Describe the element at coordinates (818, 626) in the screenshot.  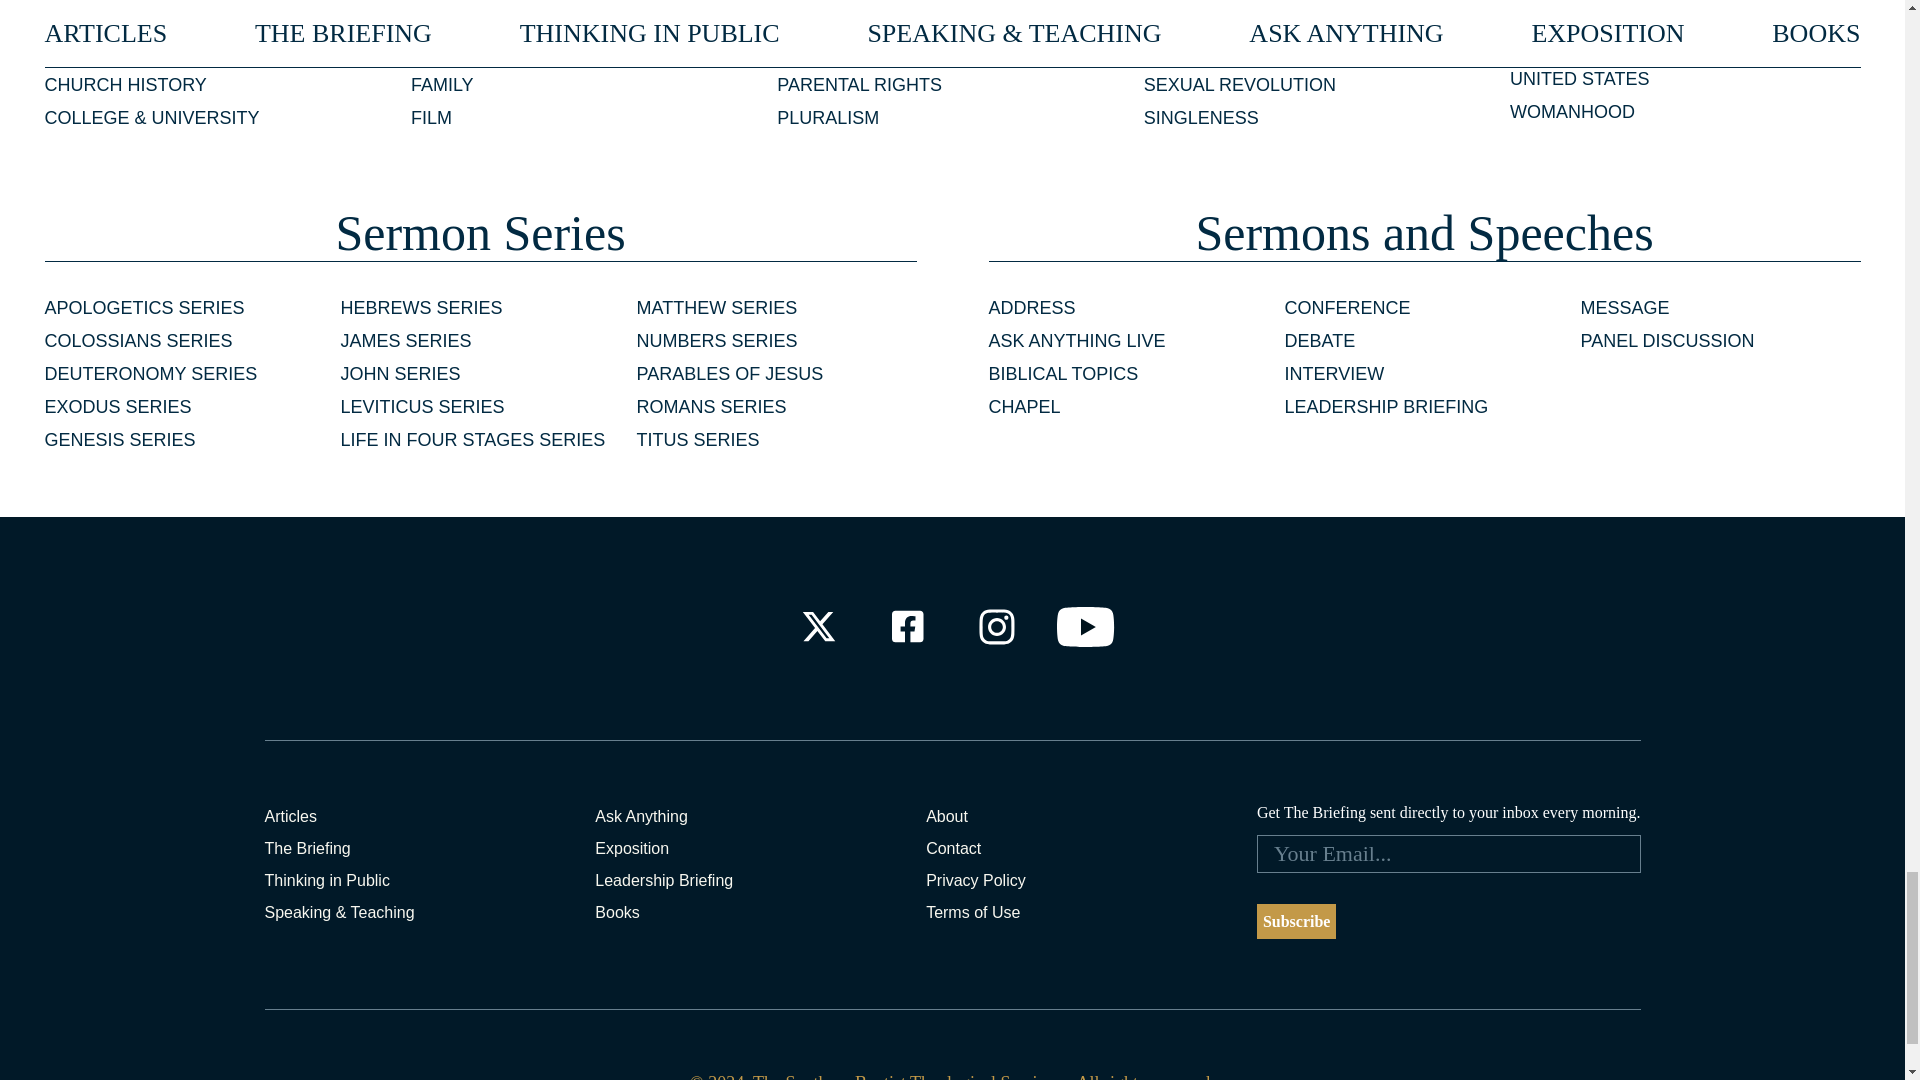
I see `Check out our X Profile` at that location.